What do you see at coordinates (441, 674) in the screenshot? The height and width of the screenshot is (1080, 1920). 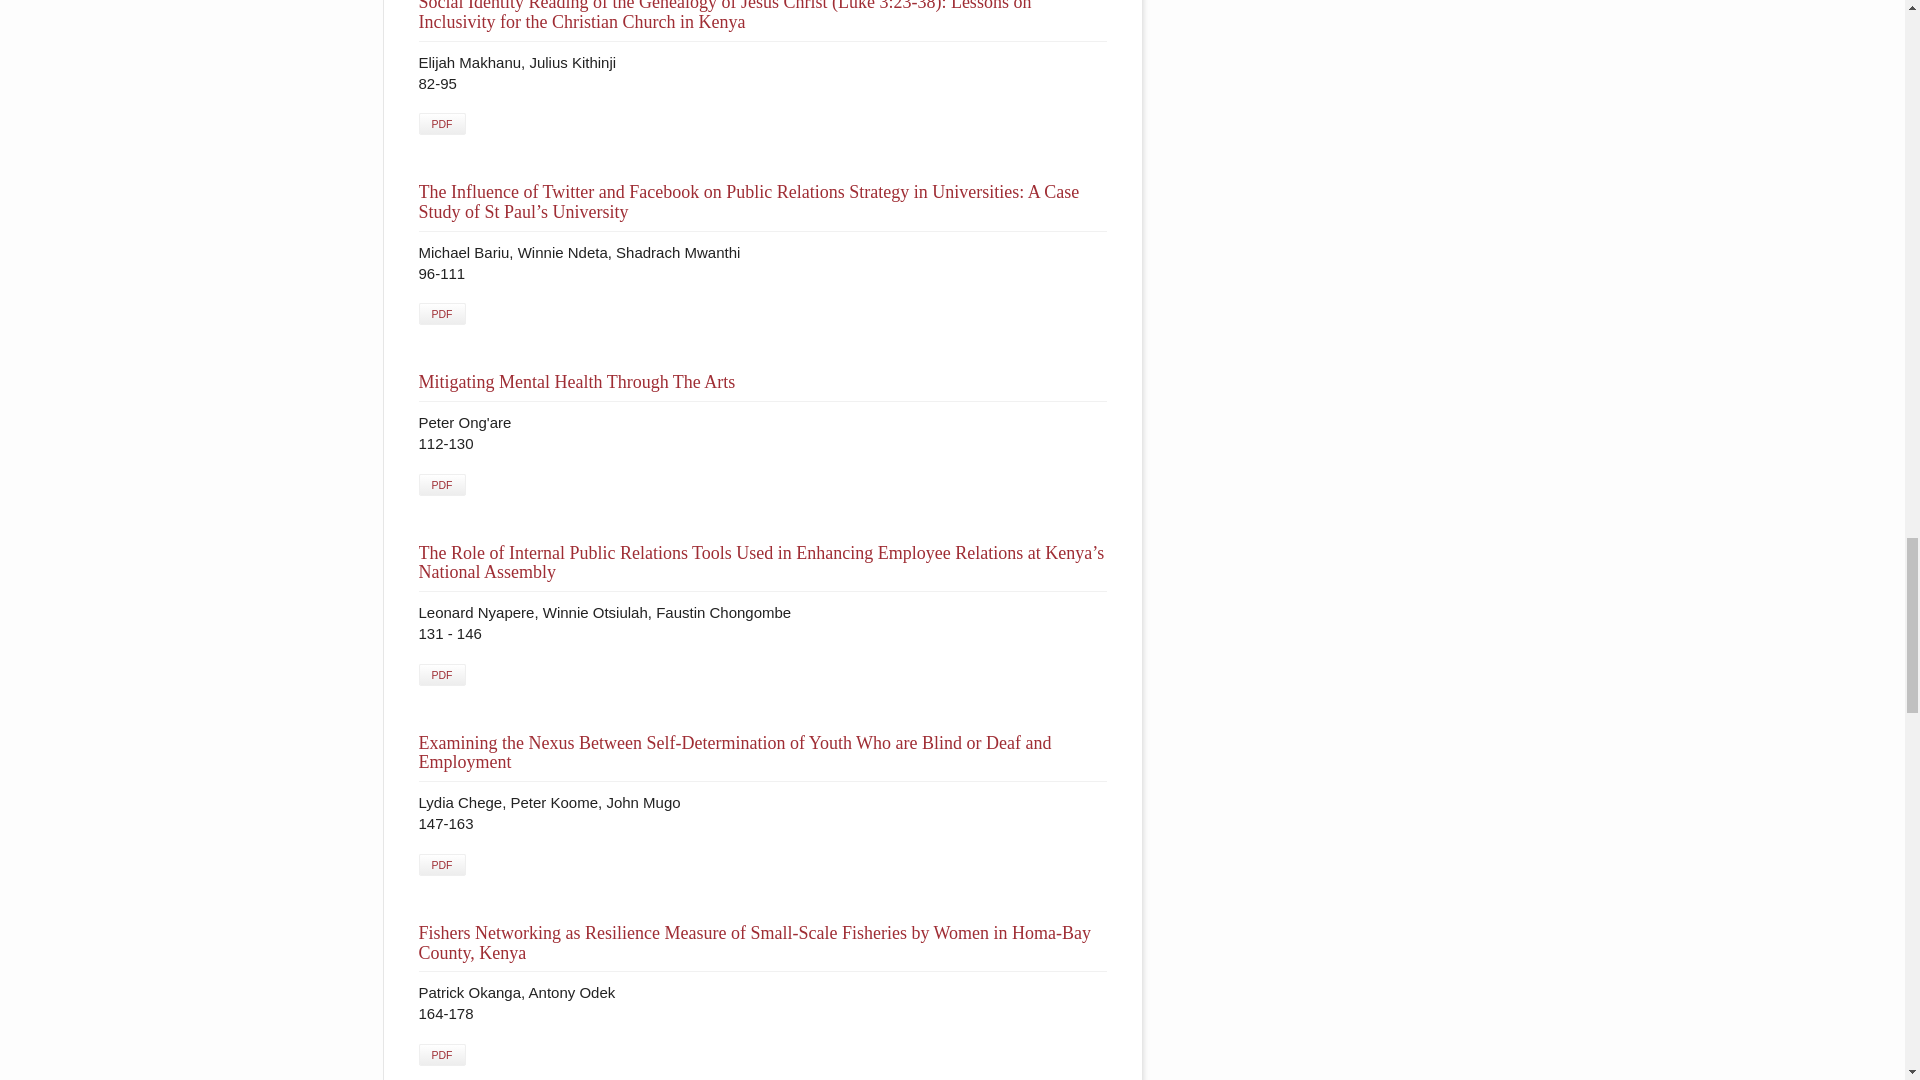 I see `PDF` at bounding box center [441, 674].